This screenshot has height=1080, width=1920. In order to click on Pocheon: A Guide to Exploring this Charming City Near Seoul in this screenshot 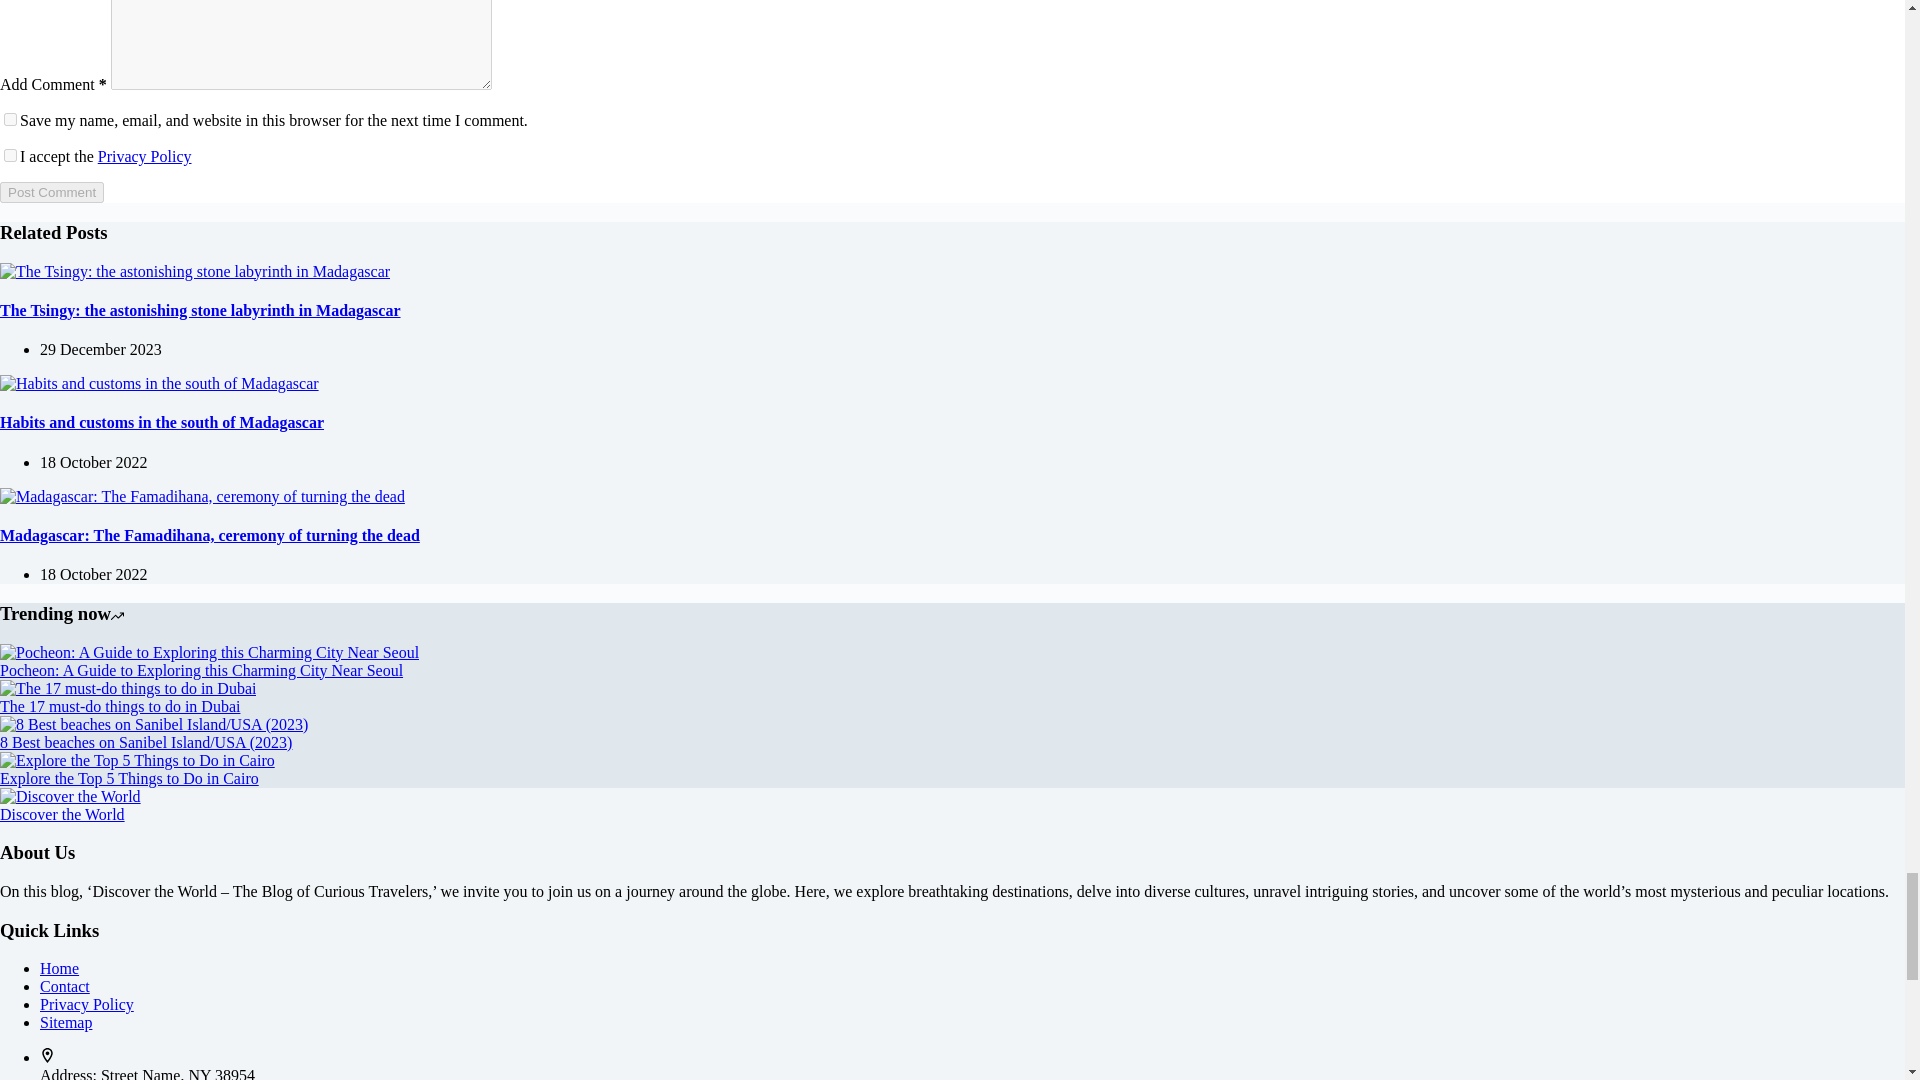, I will do `click(209, 652)`.